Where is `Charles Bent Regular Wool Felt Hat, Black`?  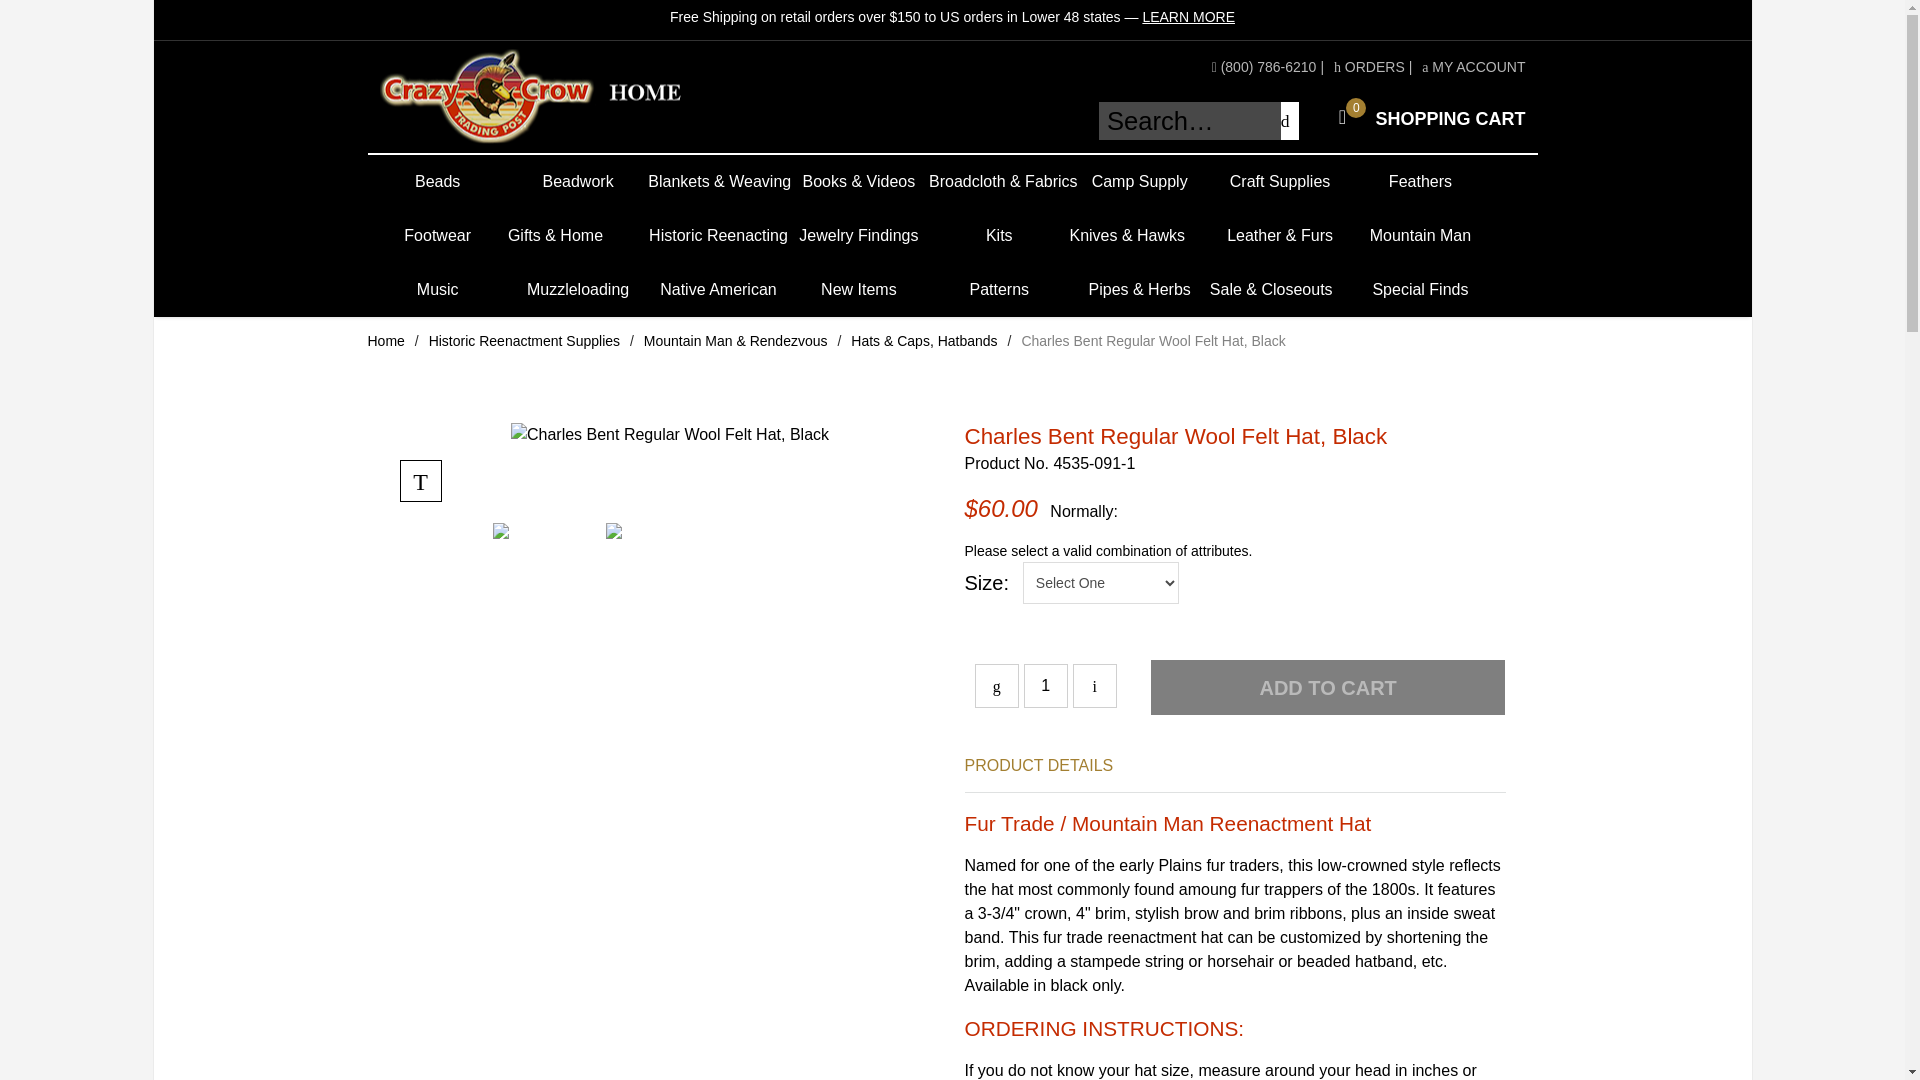 Charles Bent Regular Wool Felt Hat, Black is located at coordinates (1473, 66).